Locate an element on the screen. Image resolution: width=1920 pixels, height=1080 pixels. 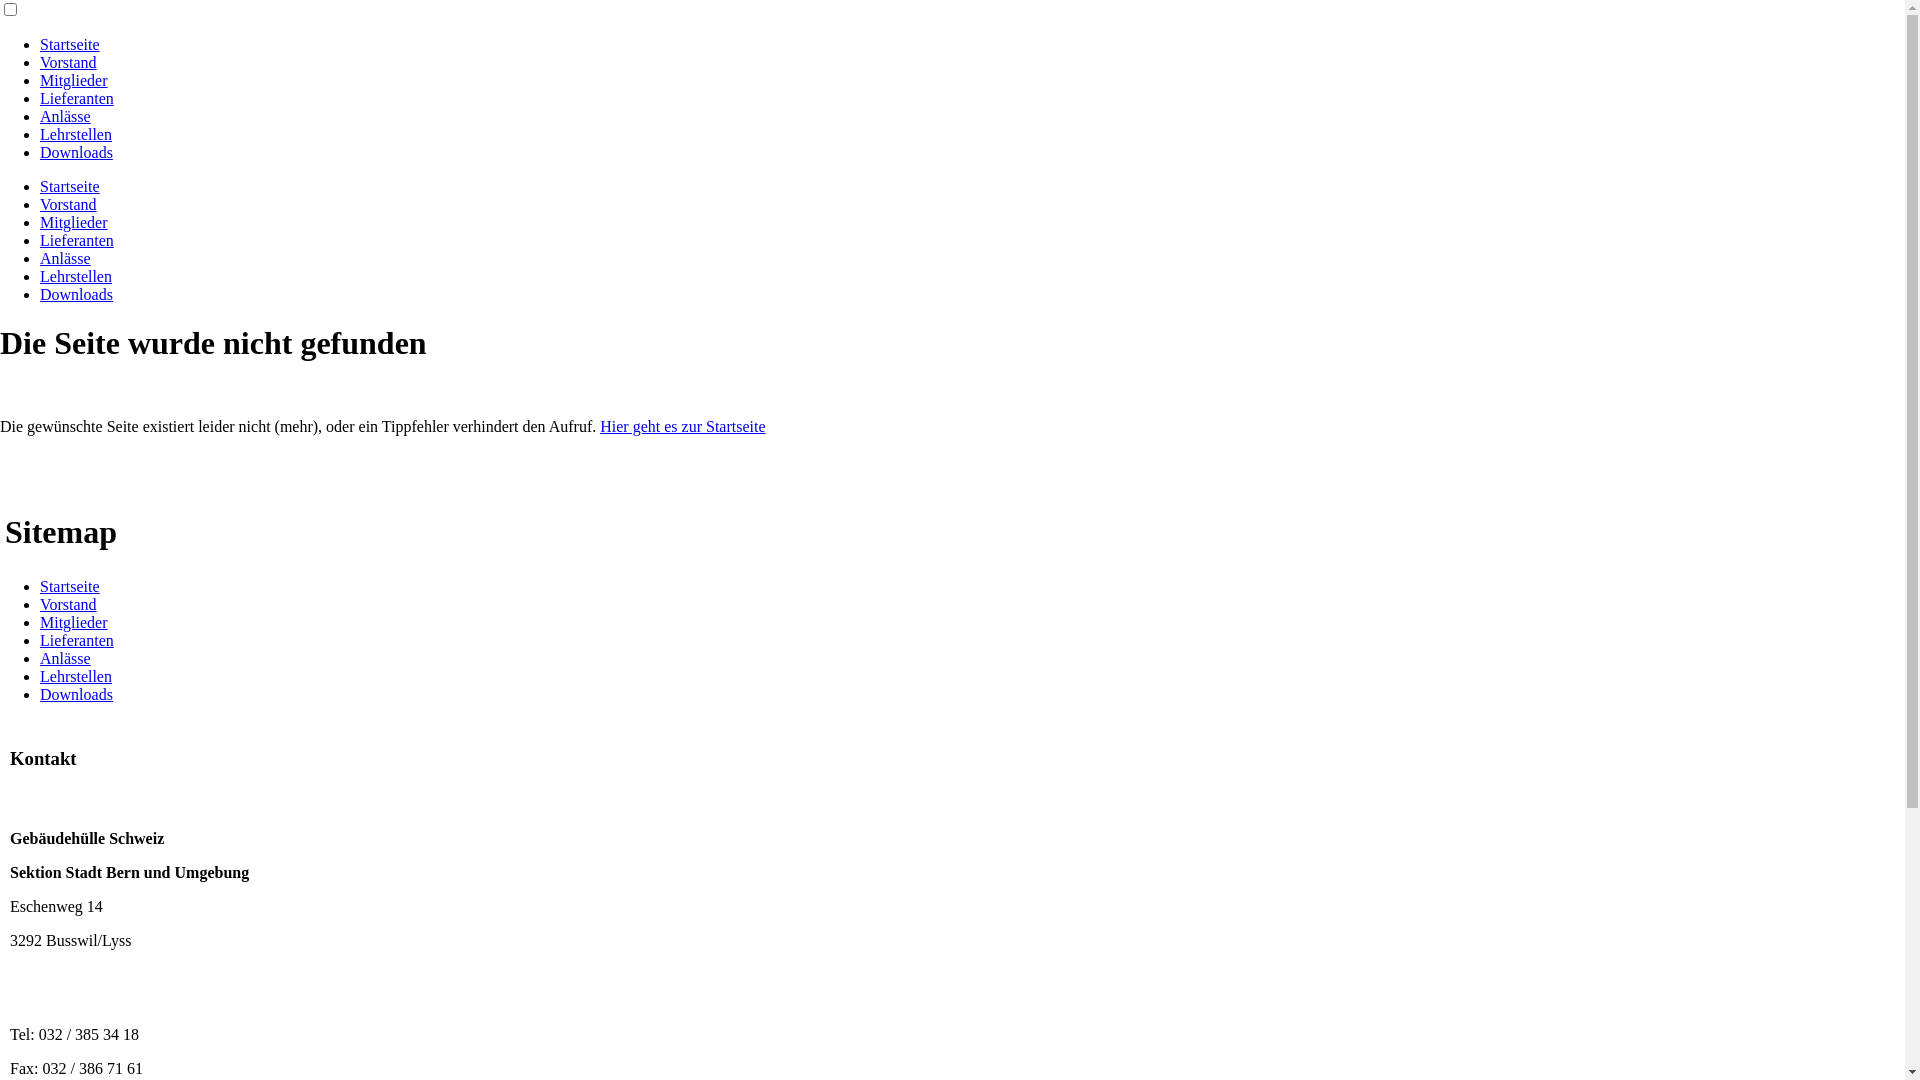
Lieferanten is located at coordinates (77, 240).